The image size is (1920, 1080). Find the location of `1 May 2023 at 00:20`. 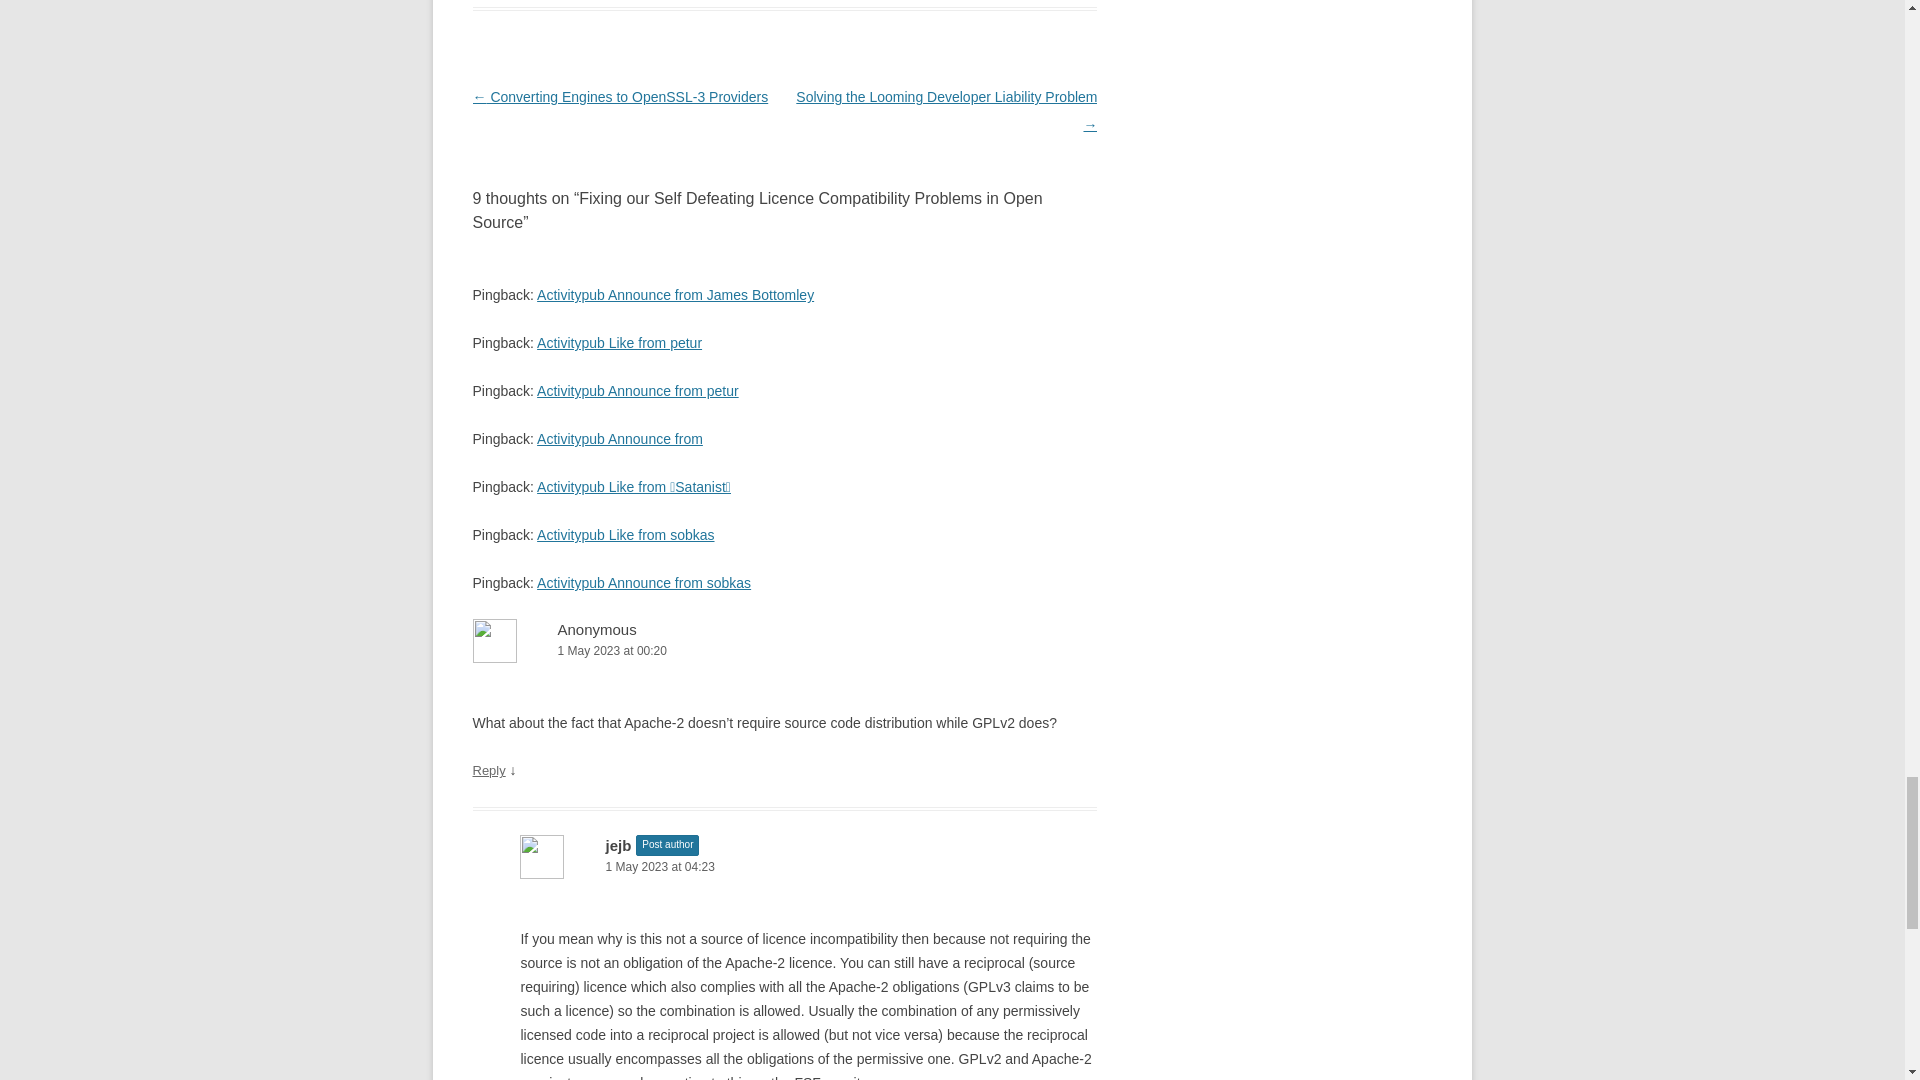

1 May 2023 at 00:20 is located at coordinates (784, 652).